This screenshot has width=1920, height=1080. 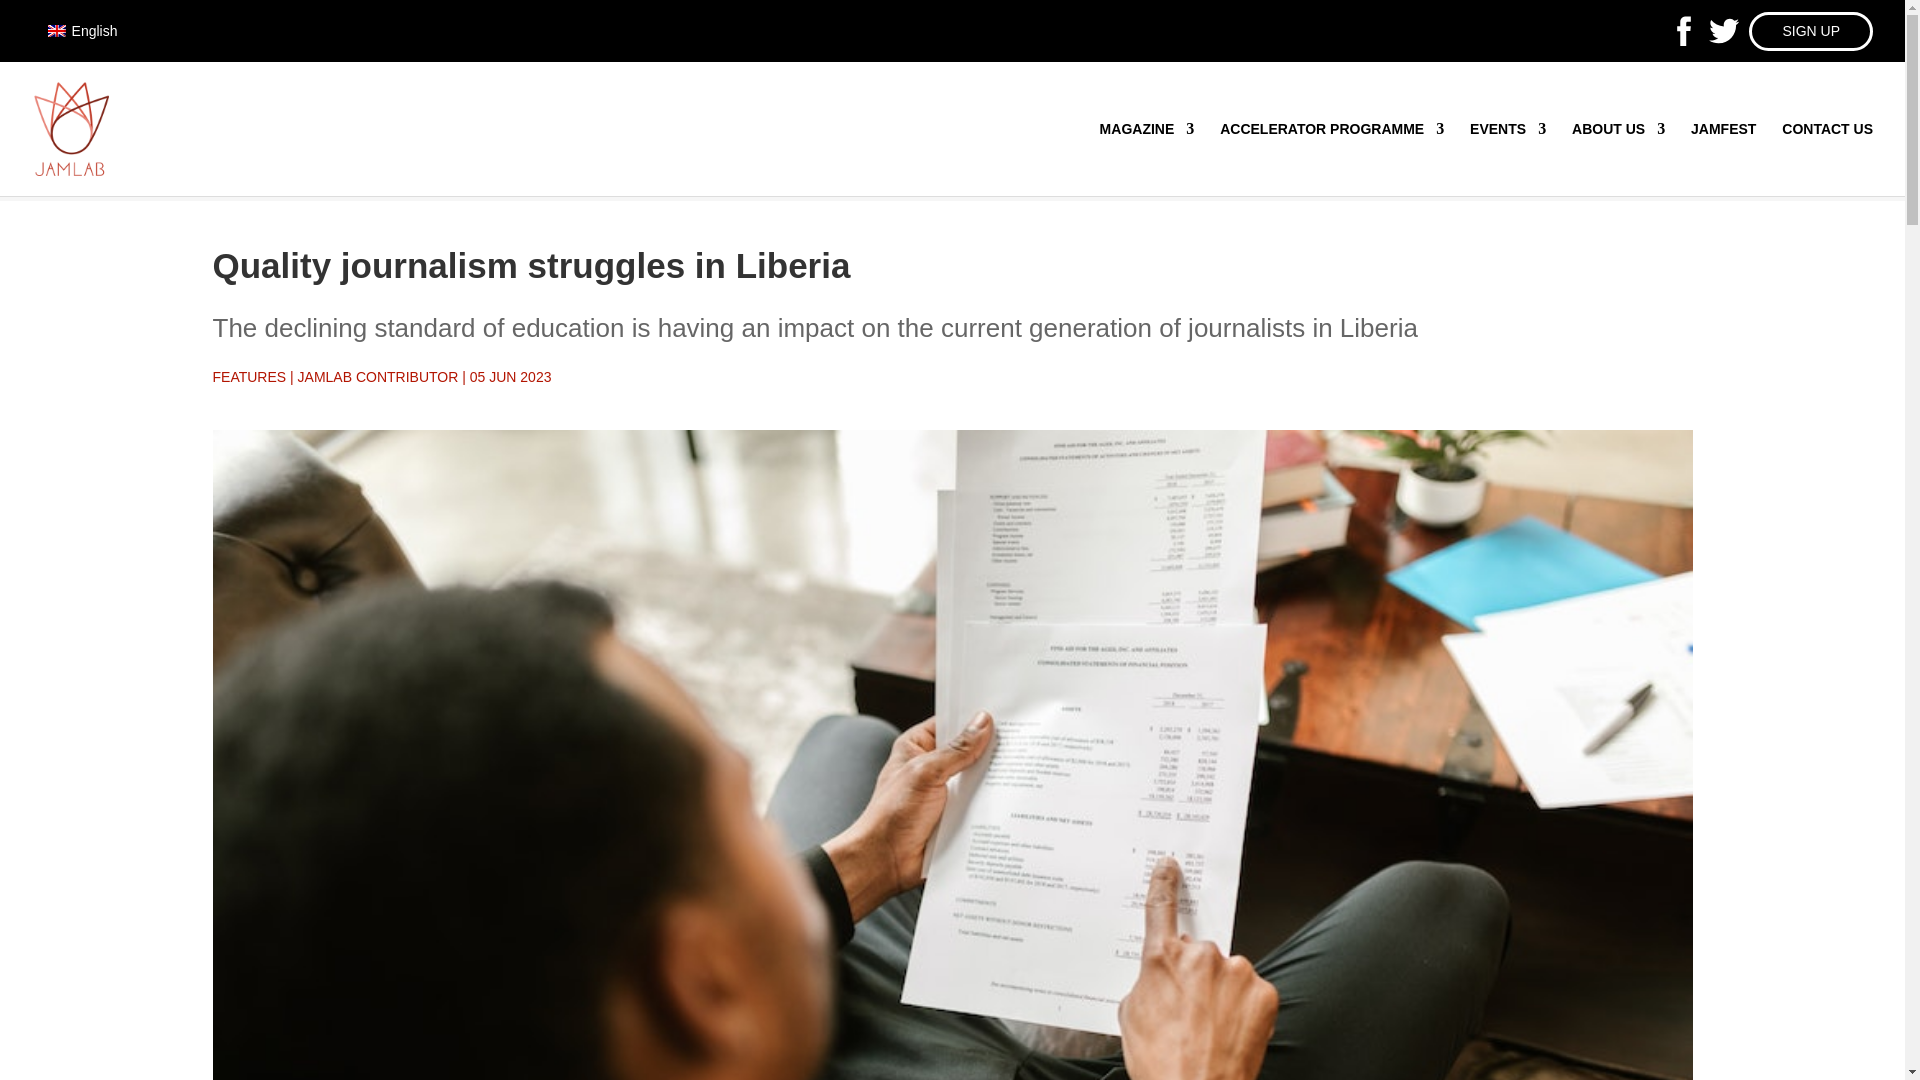 I want to click on MAGAZINE, so click(x=1147, y=158).